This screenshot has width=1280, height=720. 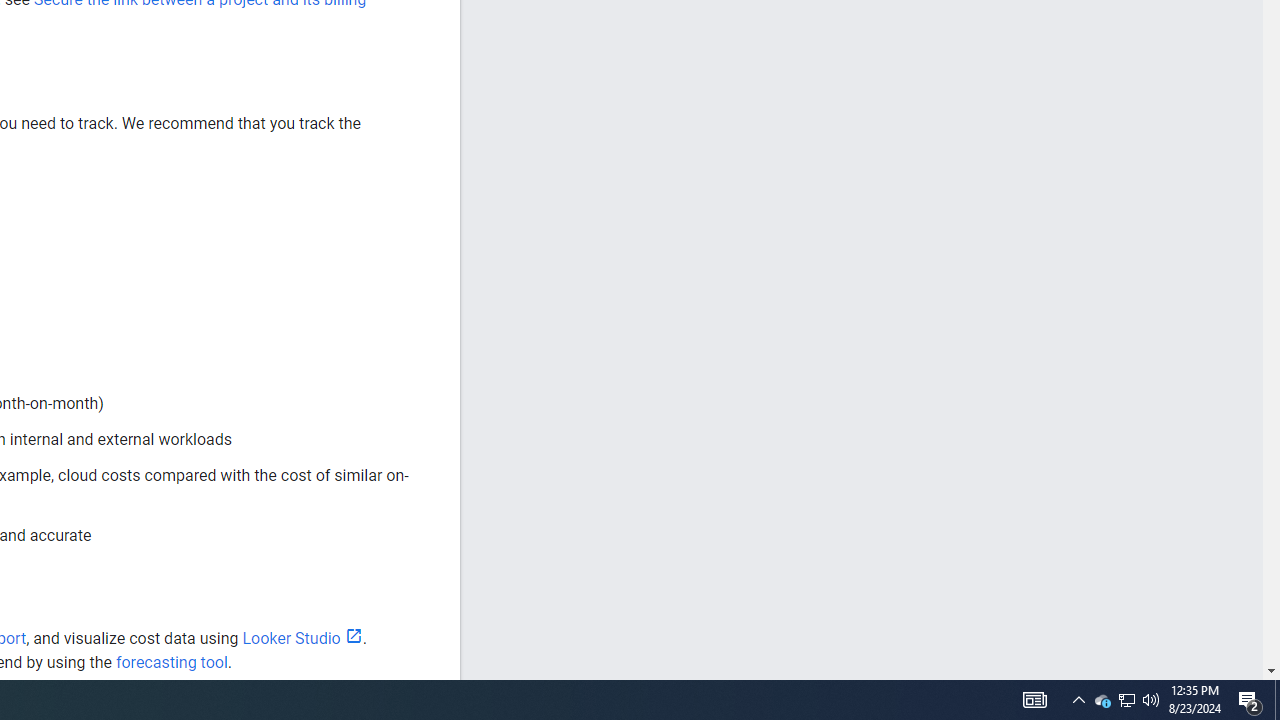 I want to click on forecasting tool, so click(x=171, y=662).